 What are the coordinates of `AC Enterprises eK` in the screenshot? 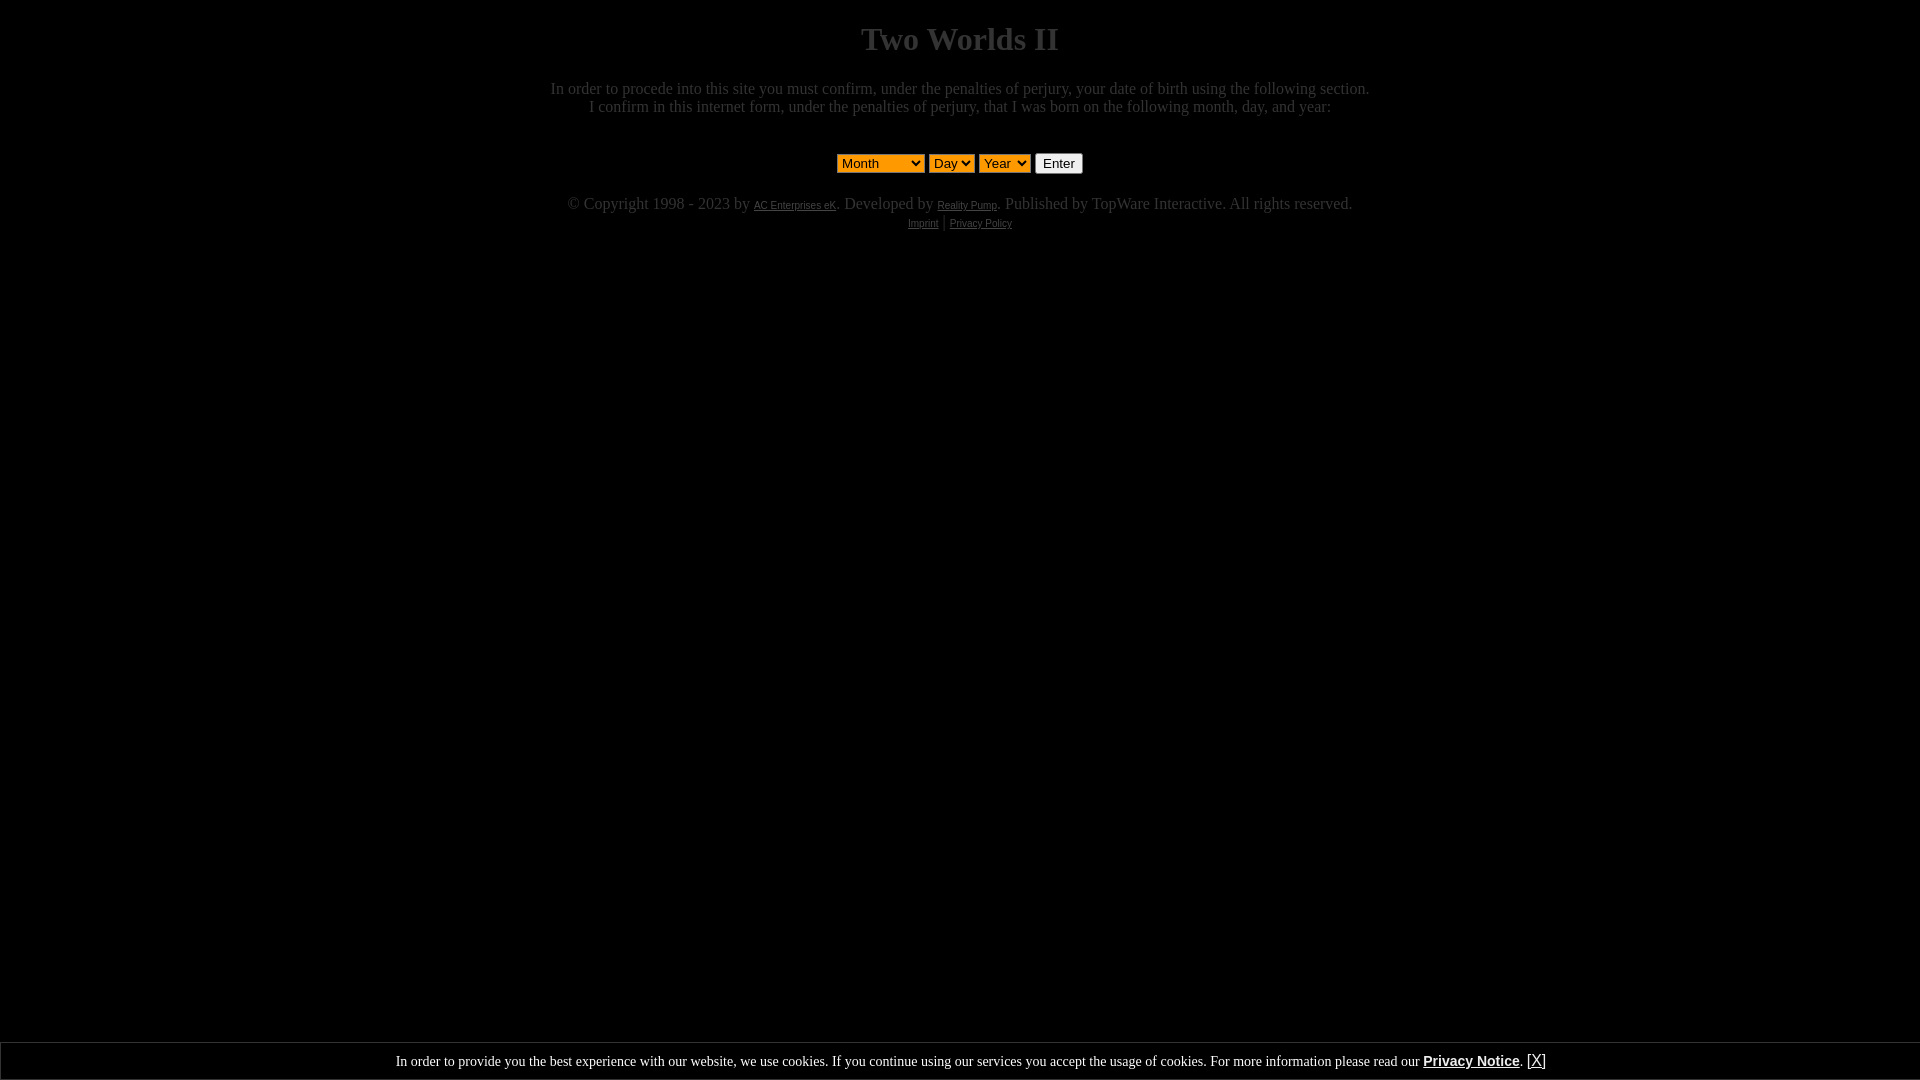 It's located at (795, 206).